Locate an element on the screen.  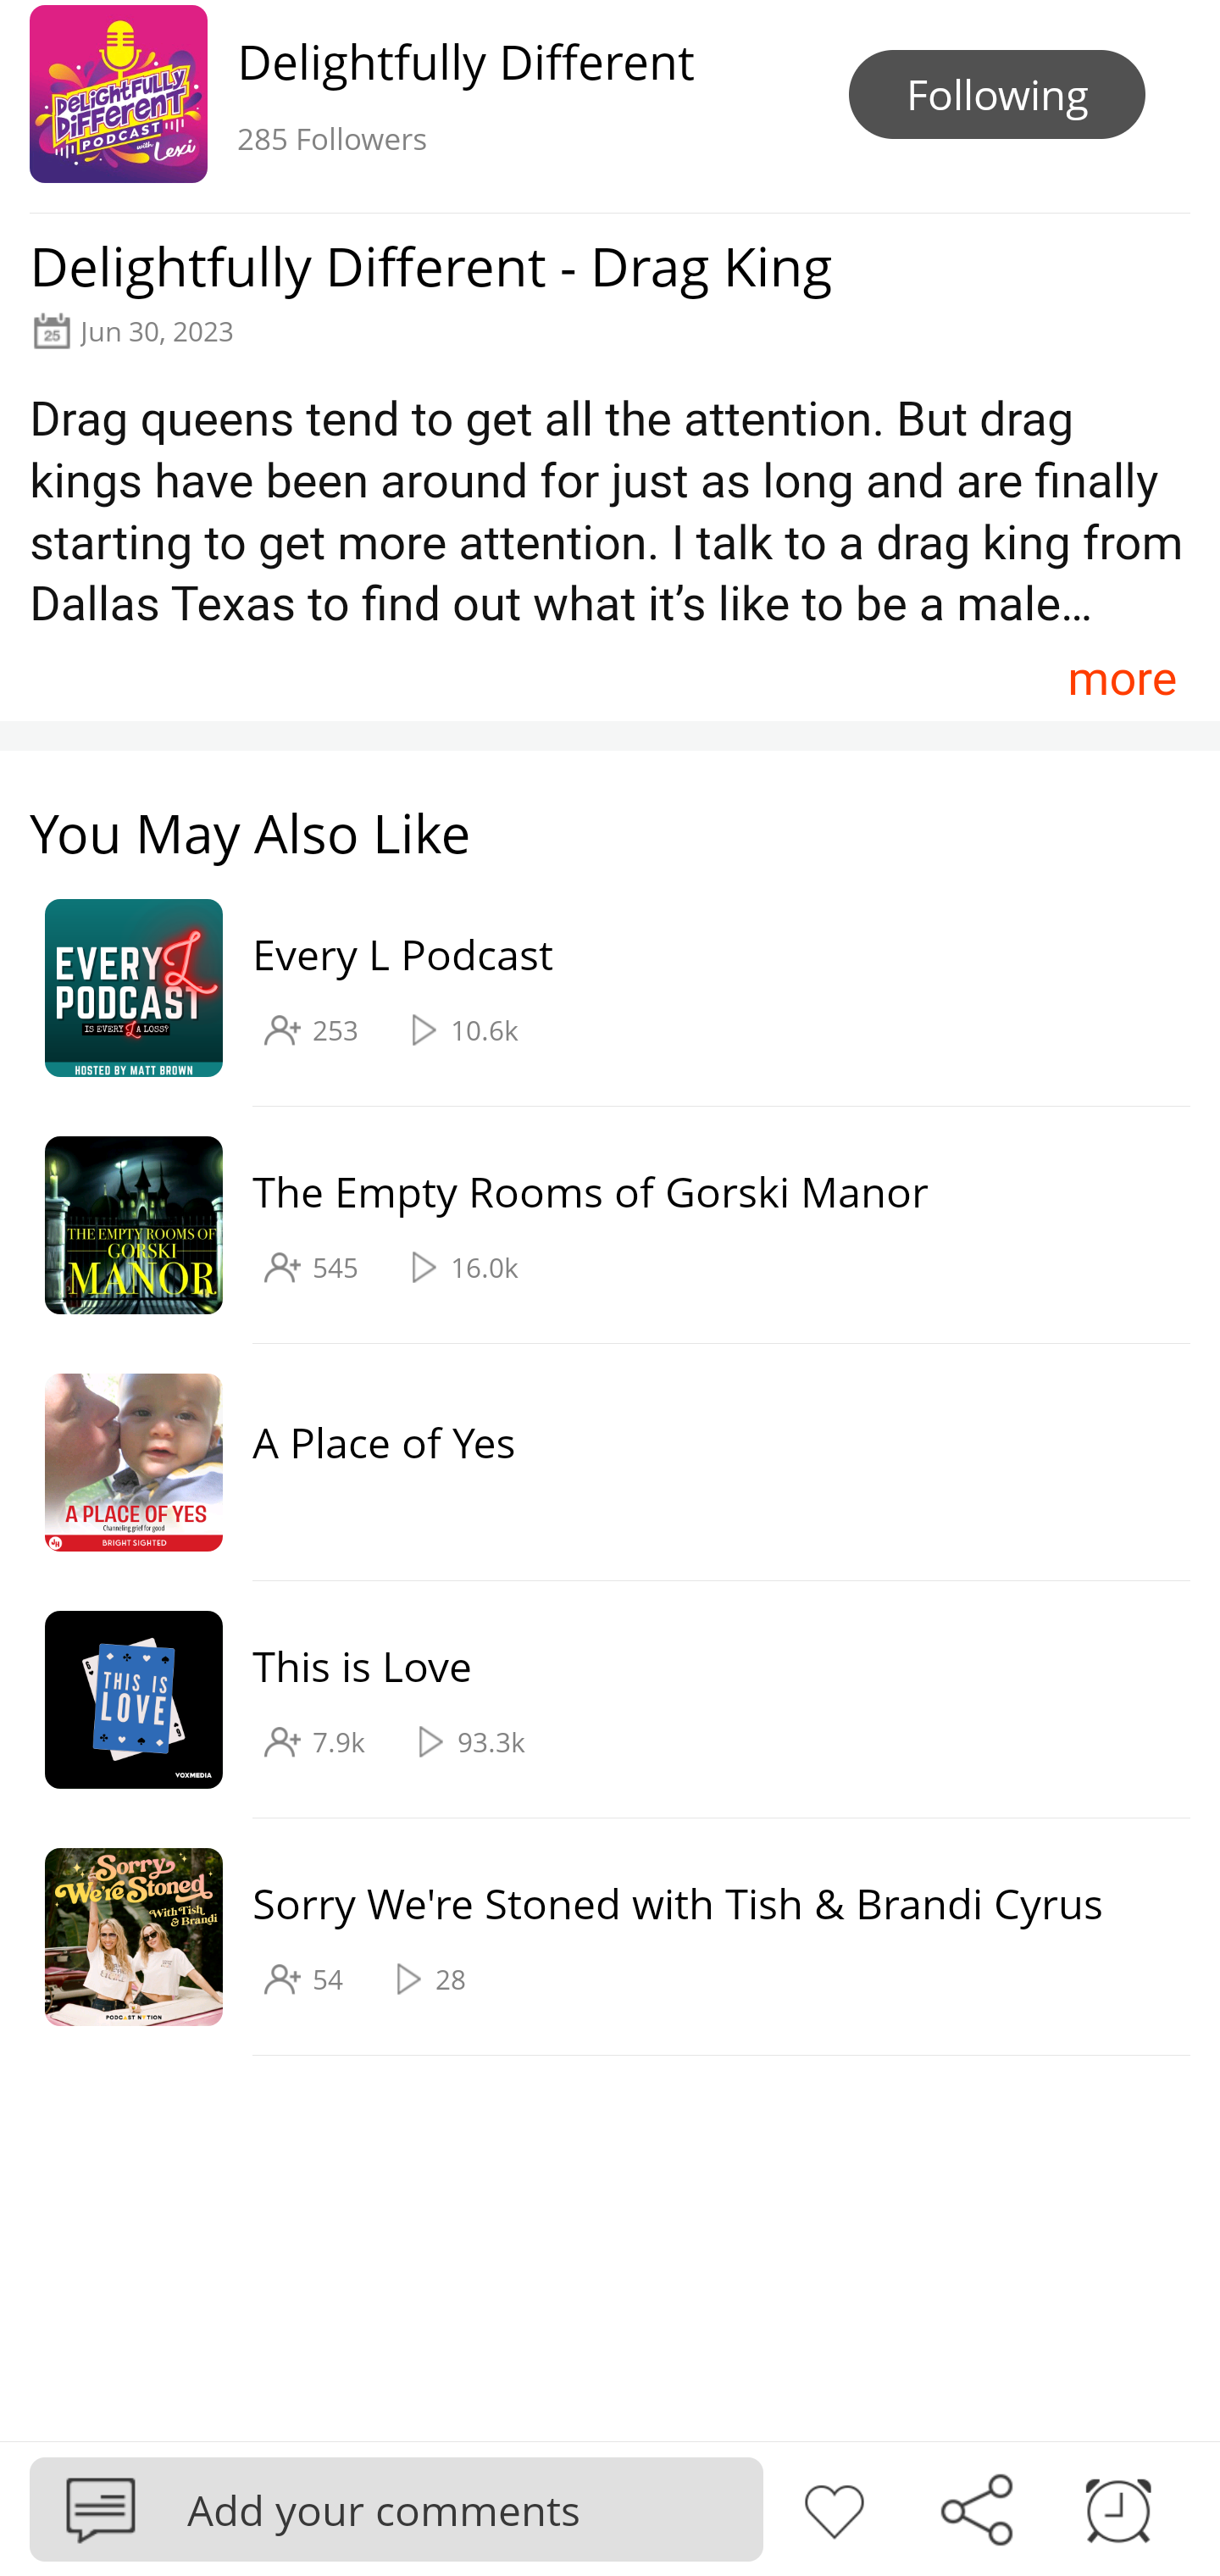
Share is located at coordinates (976, 2507).